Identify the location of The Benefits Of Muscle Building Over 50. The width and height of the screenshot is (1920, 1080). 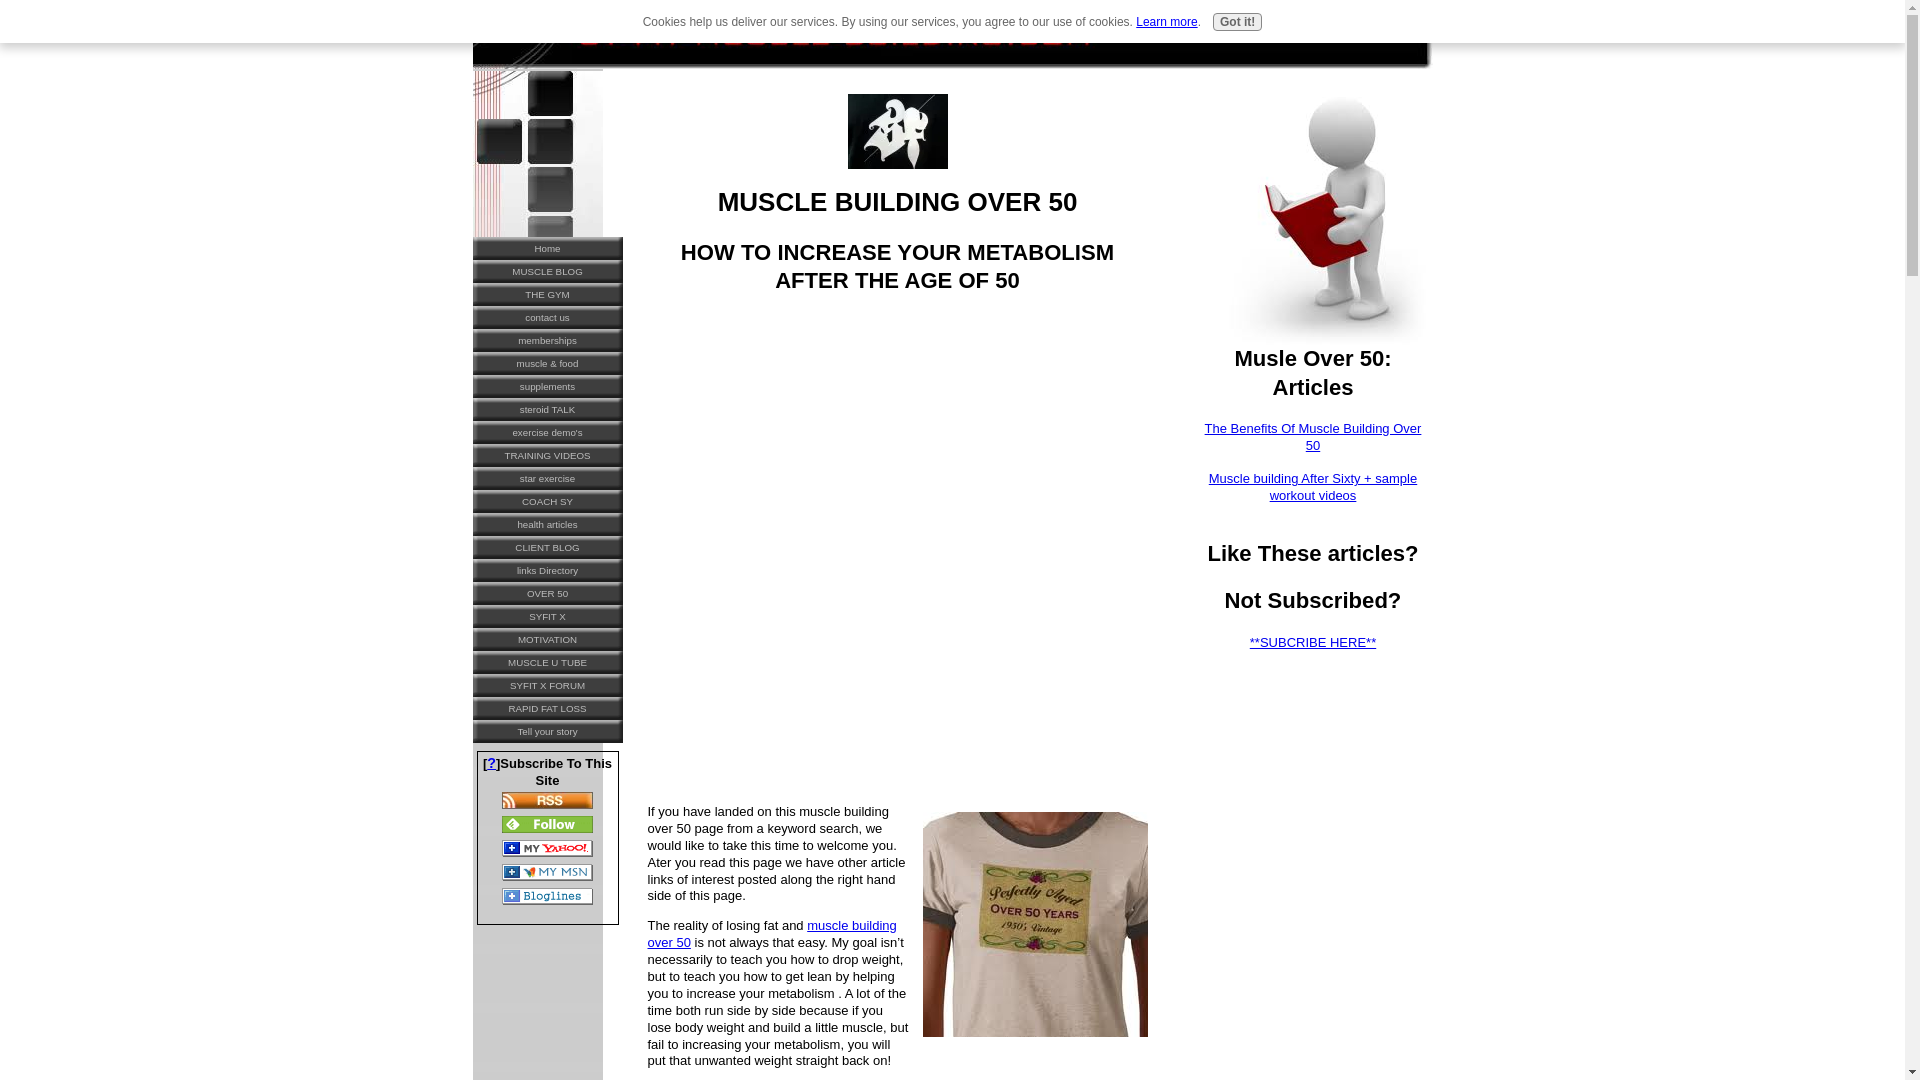
(1314, 436).